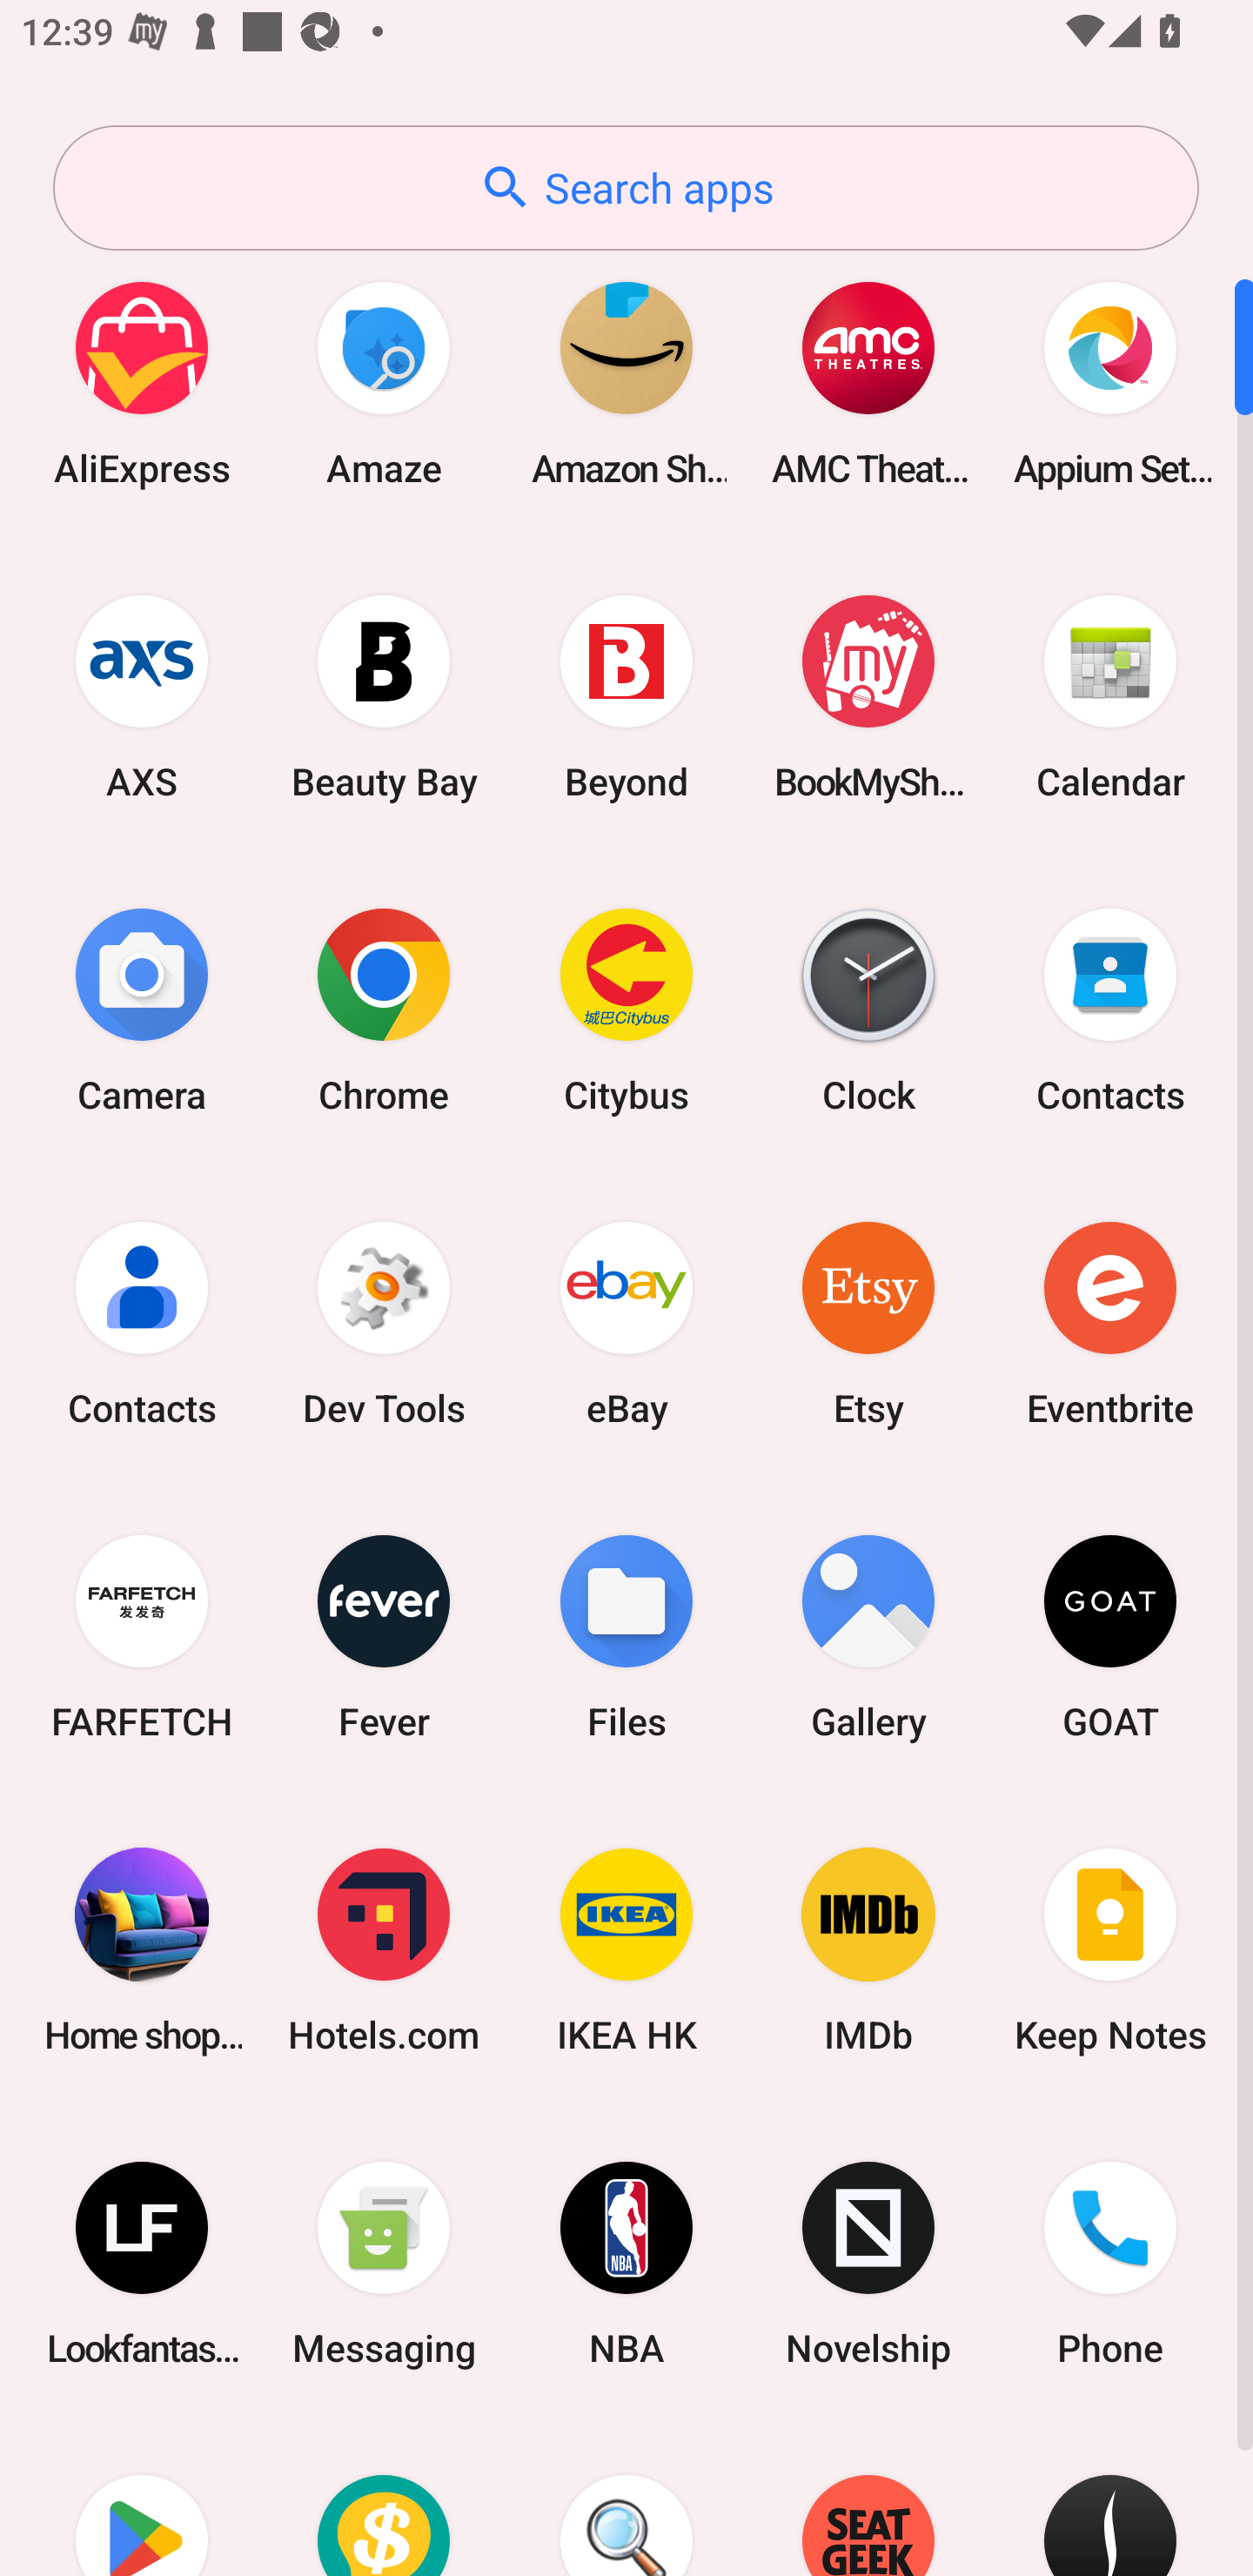 The height and width of the screenshot is (2576, 1253). What do you see at coordinates (626, 188) in the screenshot?
I see `  Search apps` at bounding box center [626, 188].